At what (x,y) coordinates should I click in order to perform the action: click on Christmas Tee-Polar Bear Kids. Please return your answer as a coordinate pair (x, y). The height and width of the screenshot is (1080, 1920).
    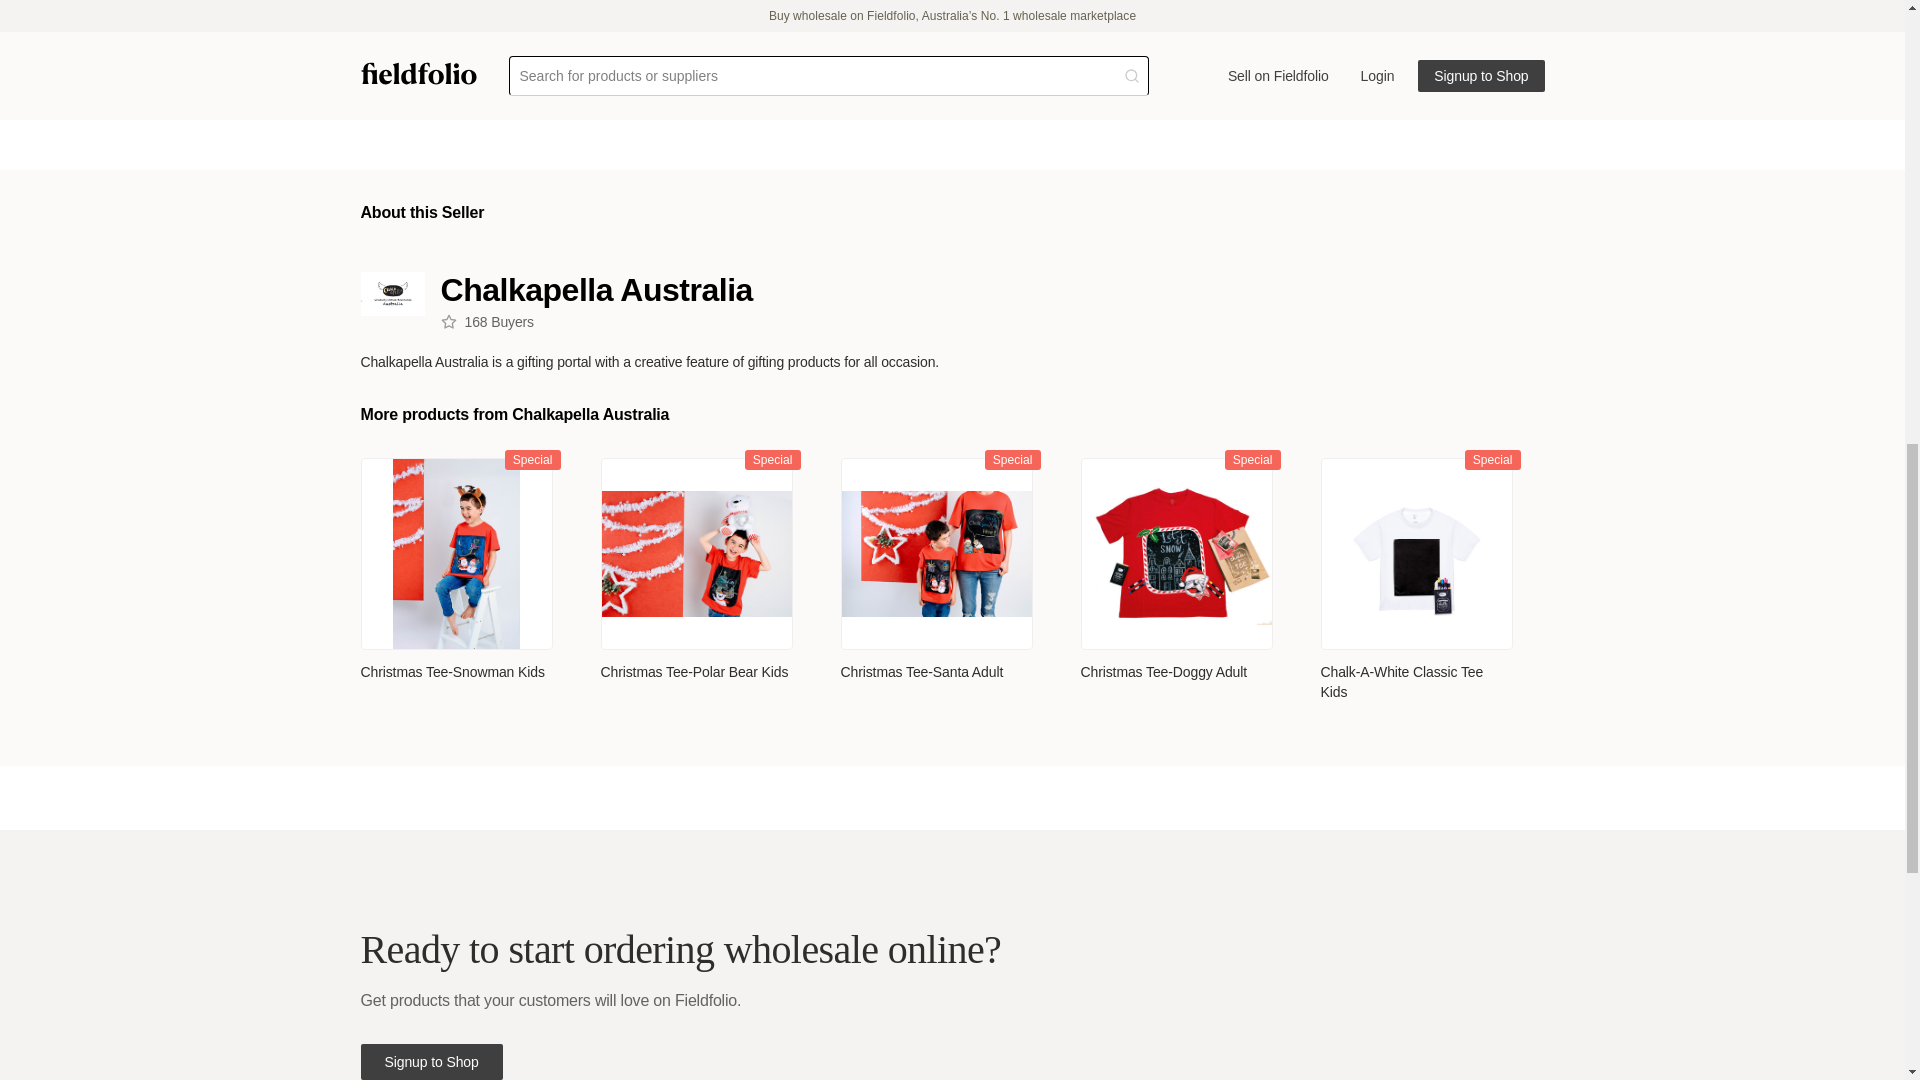
    Looking at the image, I should click on (693, 672).